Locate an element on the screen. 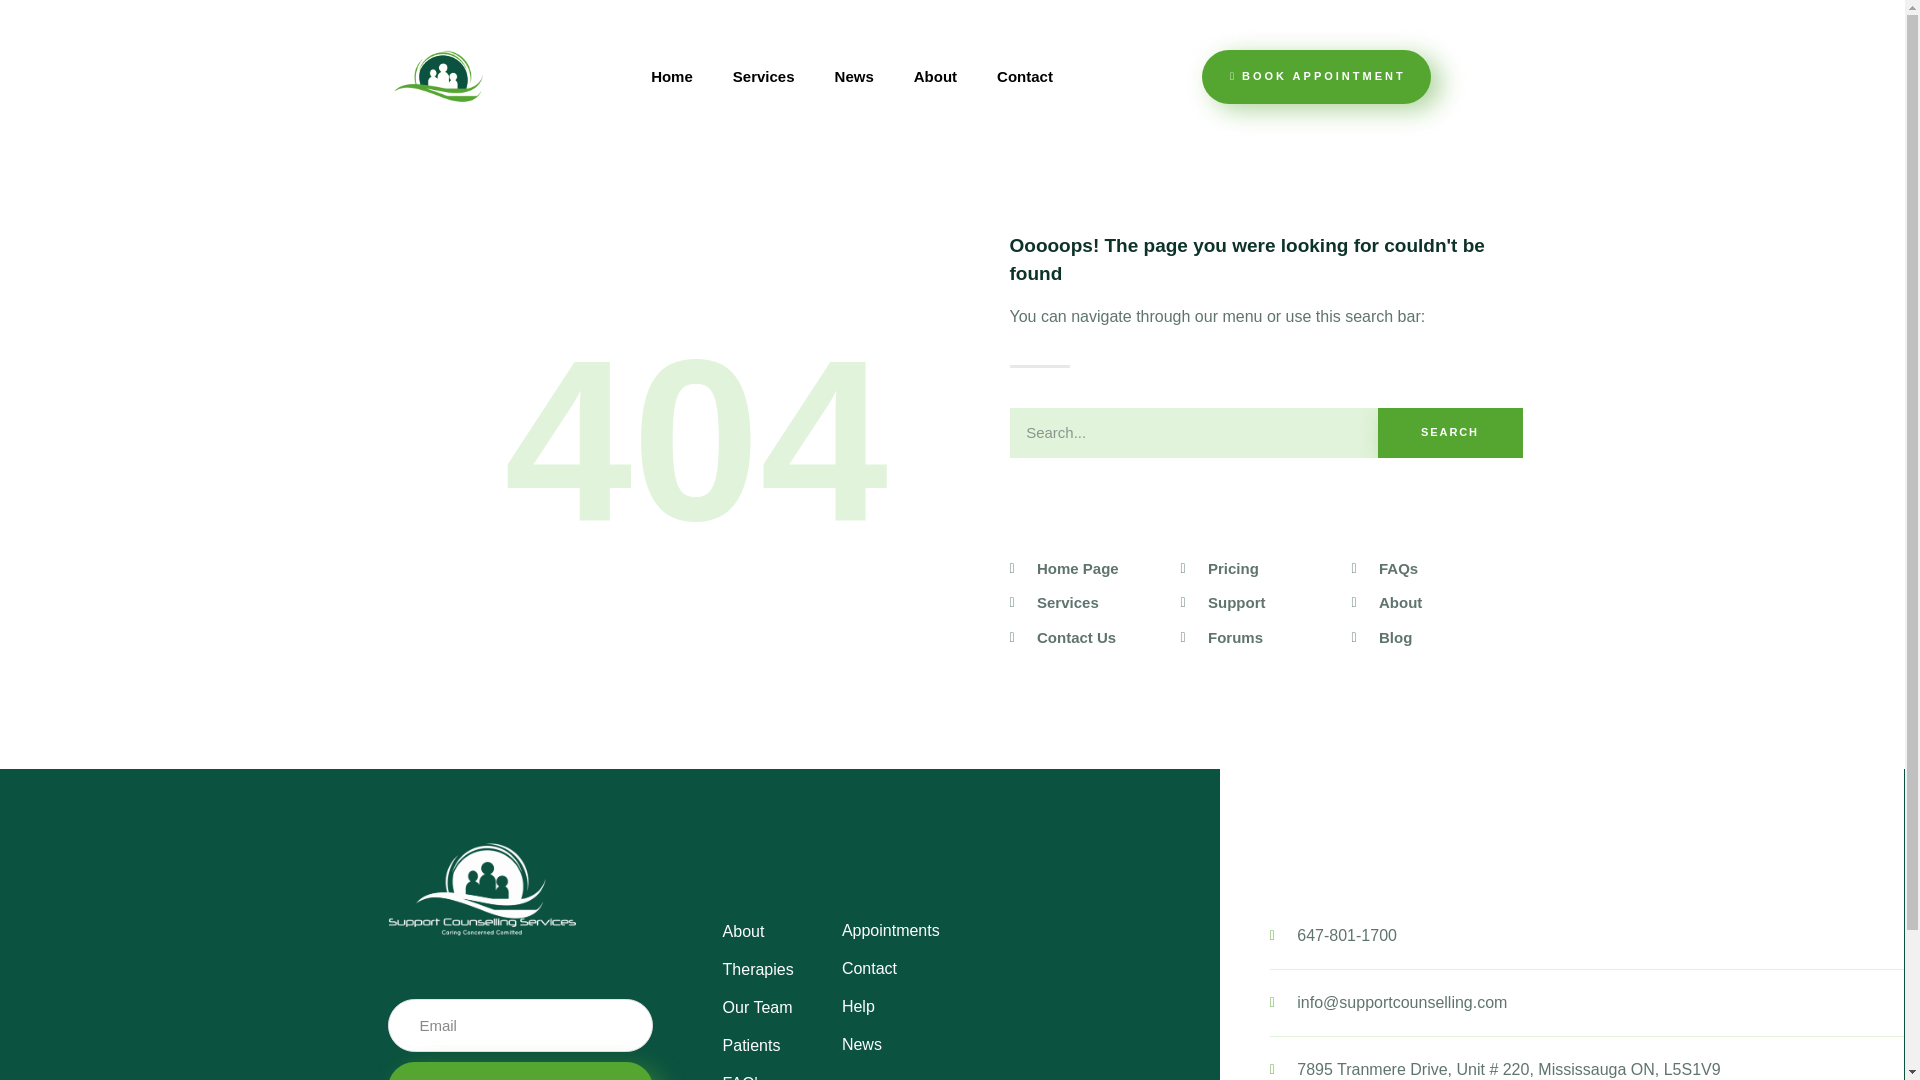 This screenshot has height=1080, width=1920. Services is located at coordinates (763, 76).